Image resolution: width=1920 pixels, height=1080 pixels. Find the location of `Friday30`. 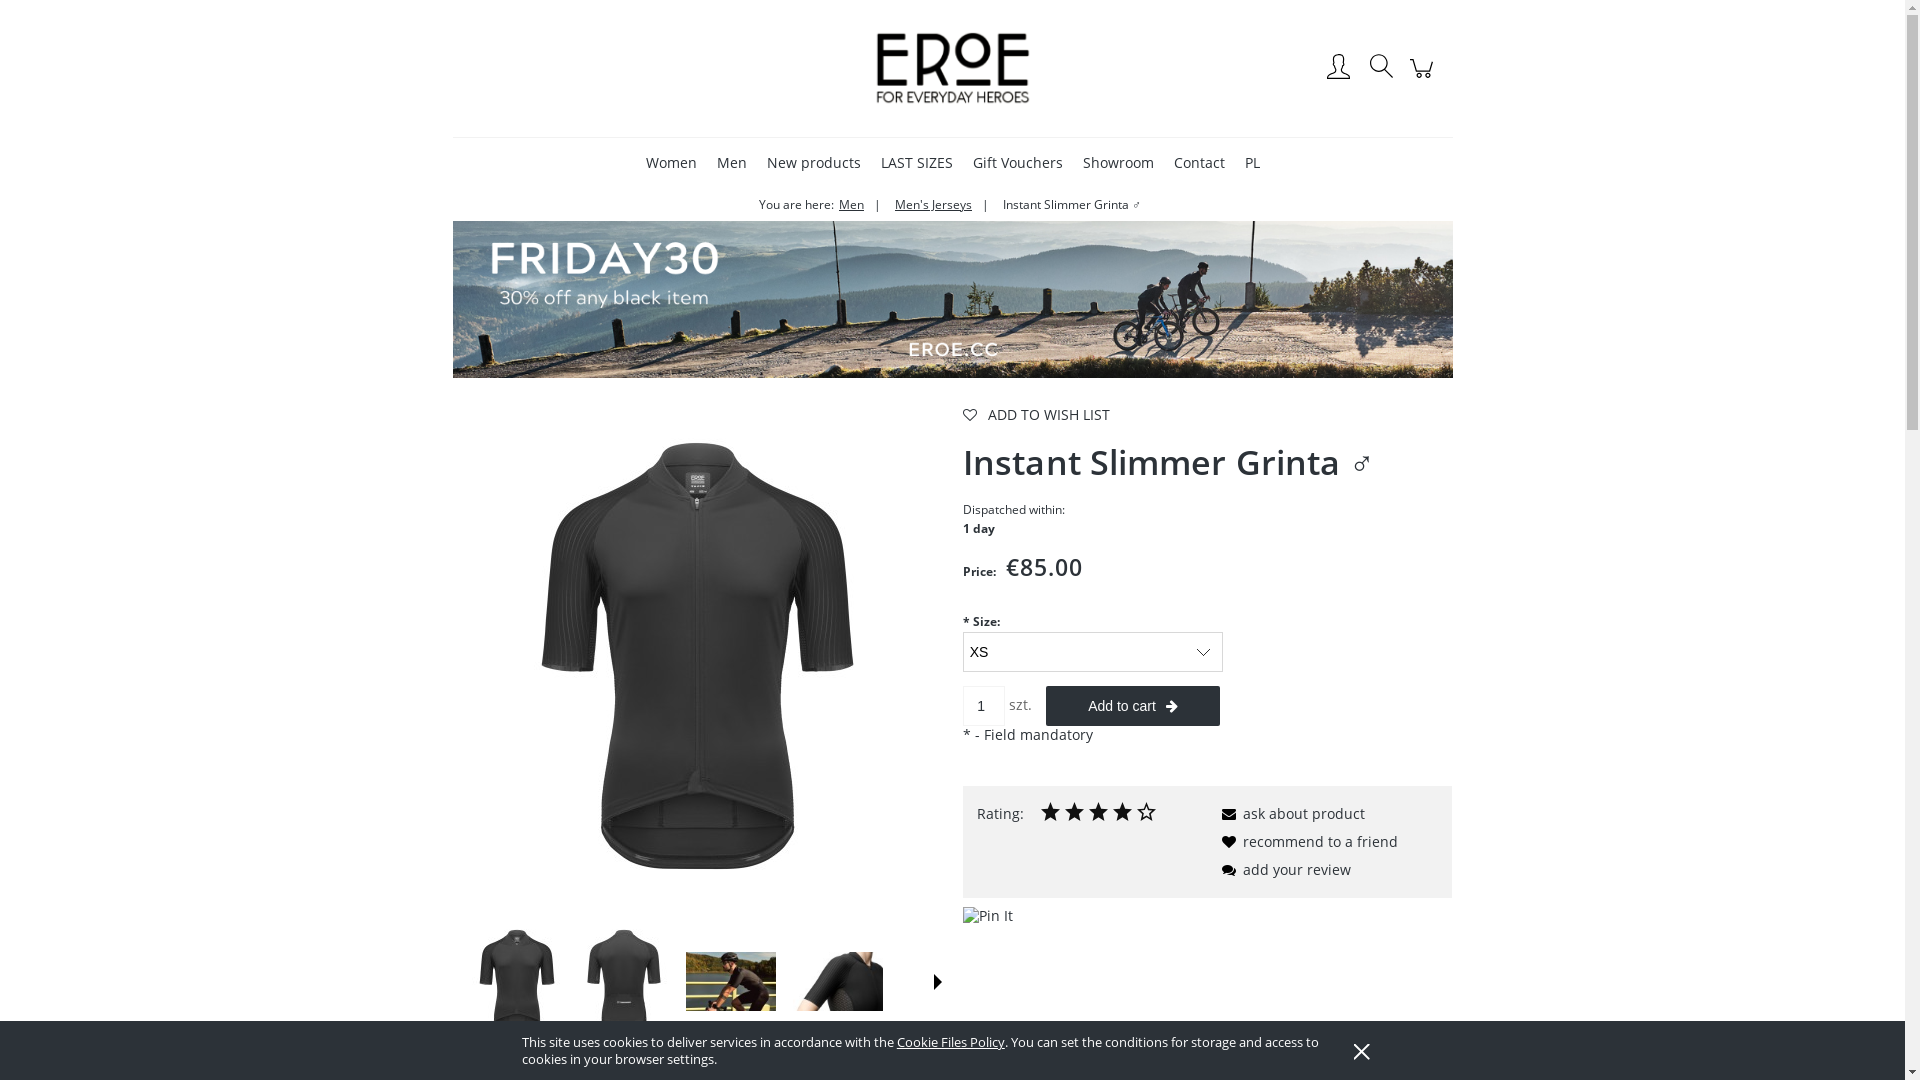

Friday30 is located at coordinates (952, 298).